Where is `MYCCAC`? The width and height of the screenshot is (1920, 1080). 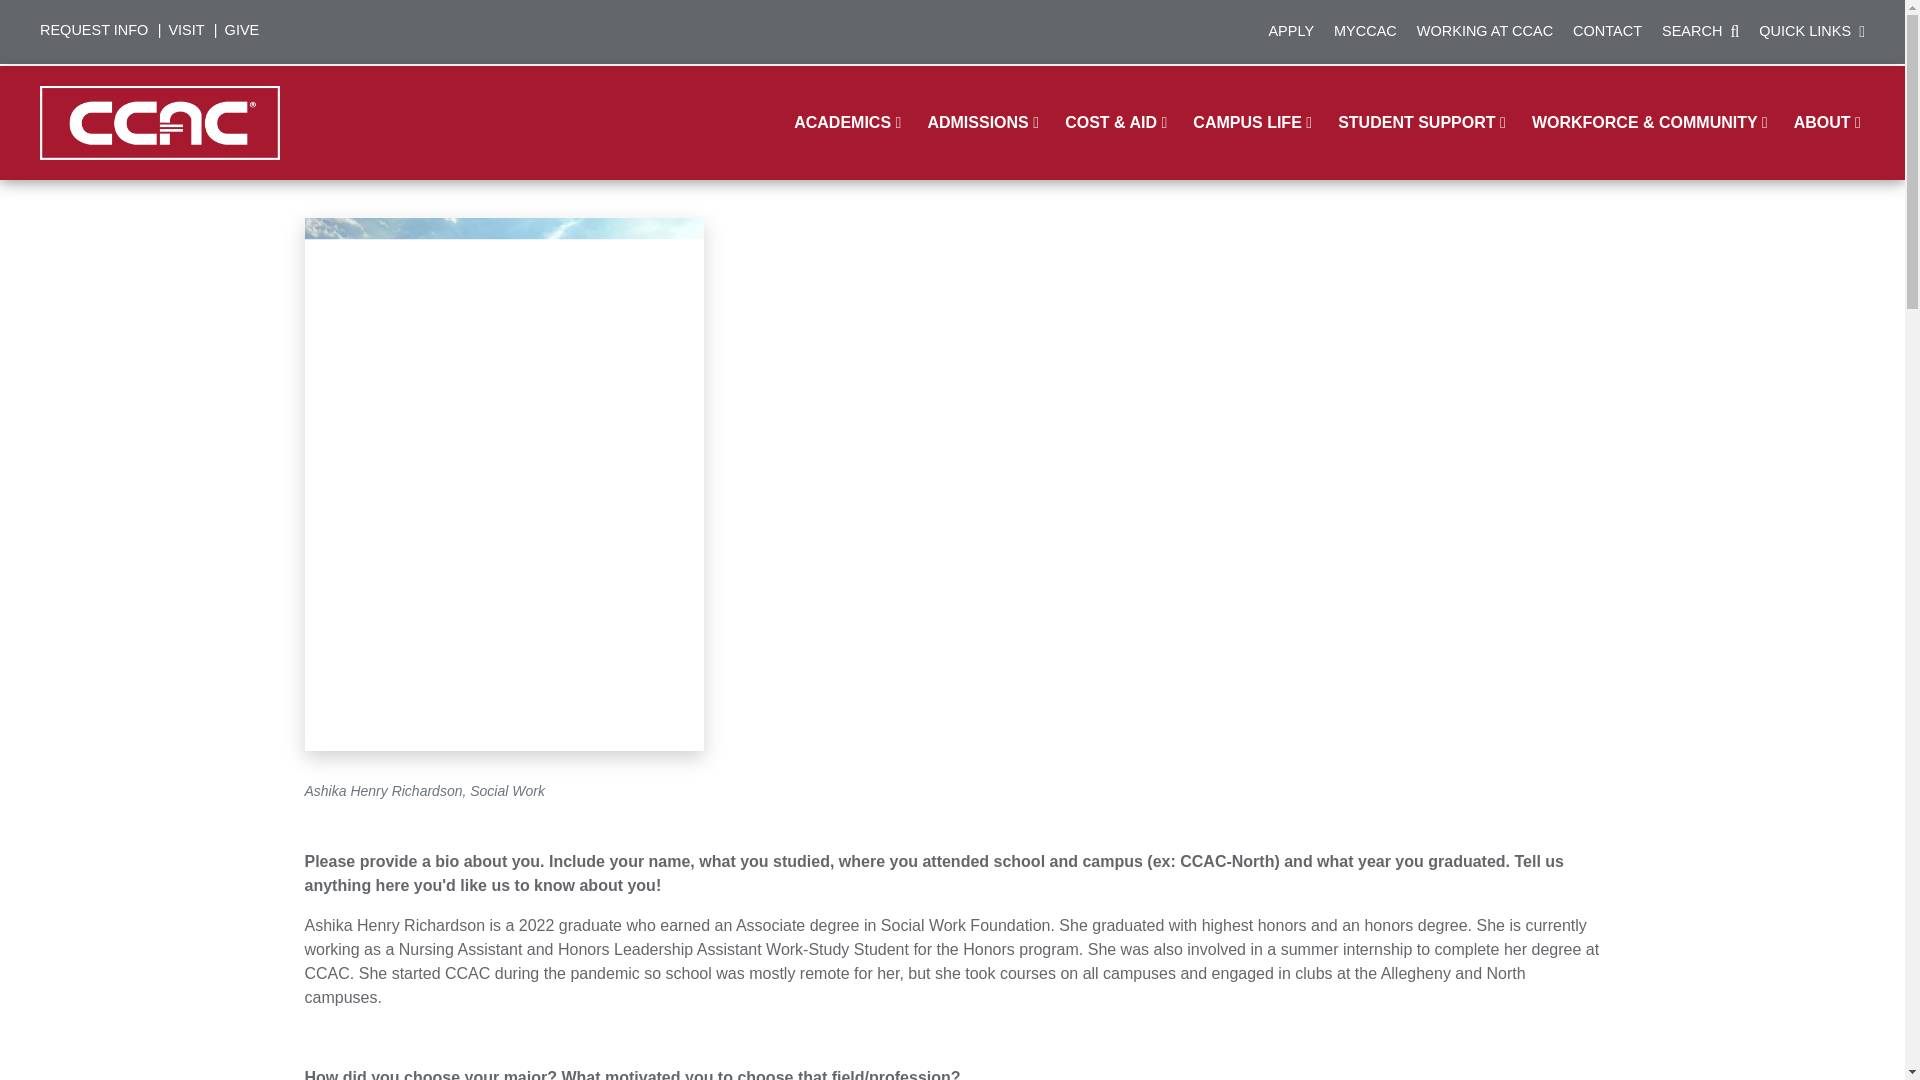 MYCCAC is located at coordinates (1366, 34).